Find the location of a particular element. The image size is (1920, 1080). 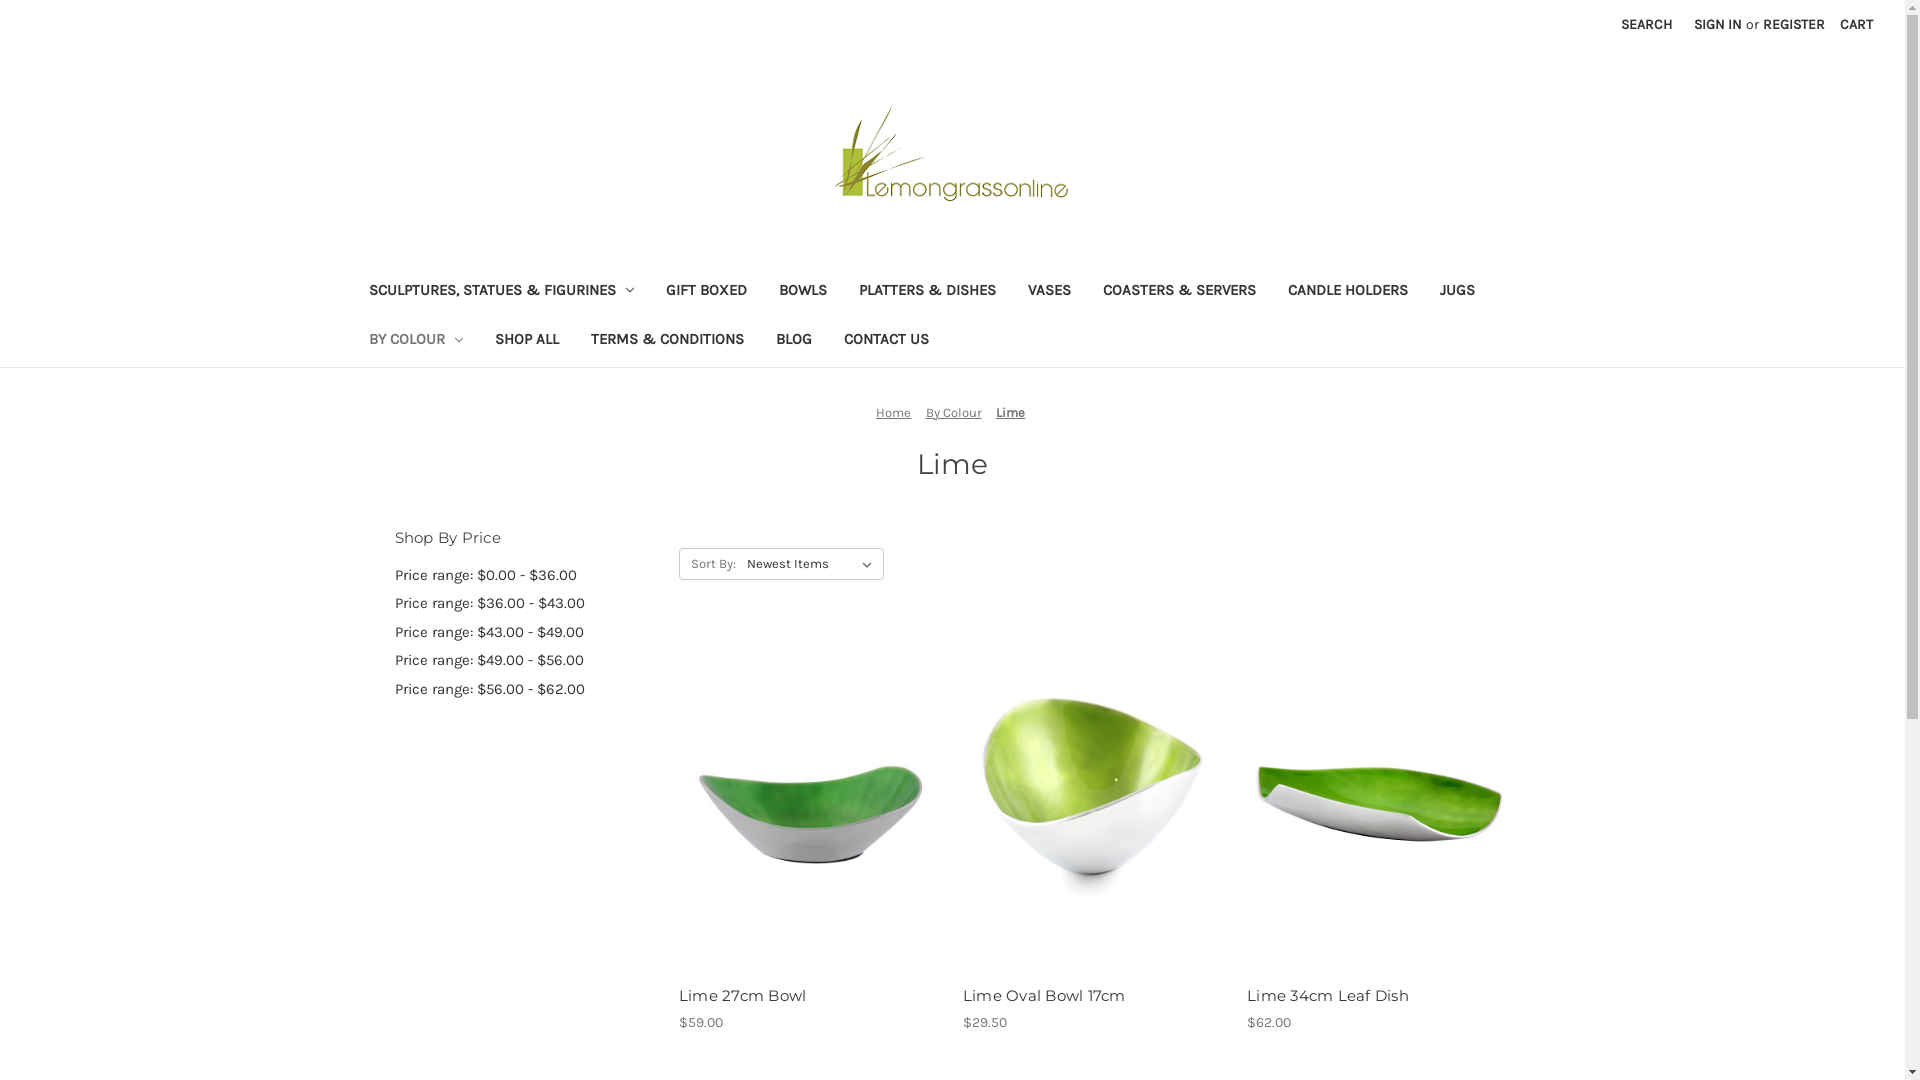

CONTACT US is located at coordinates (886, 342).